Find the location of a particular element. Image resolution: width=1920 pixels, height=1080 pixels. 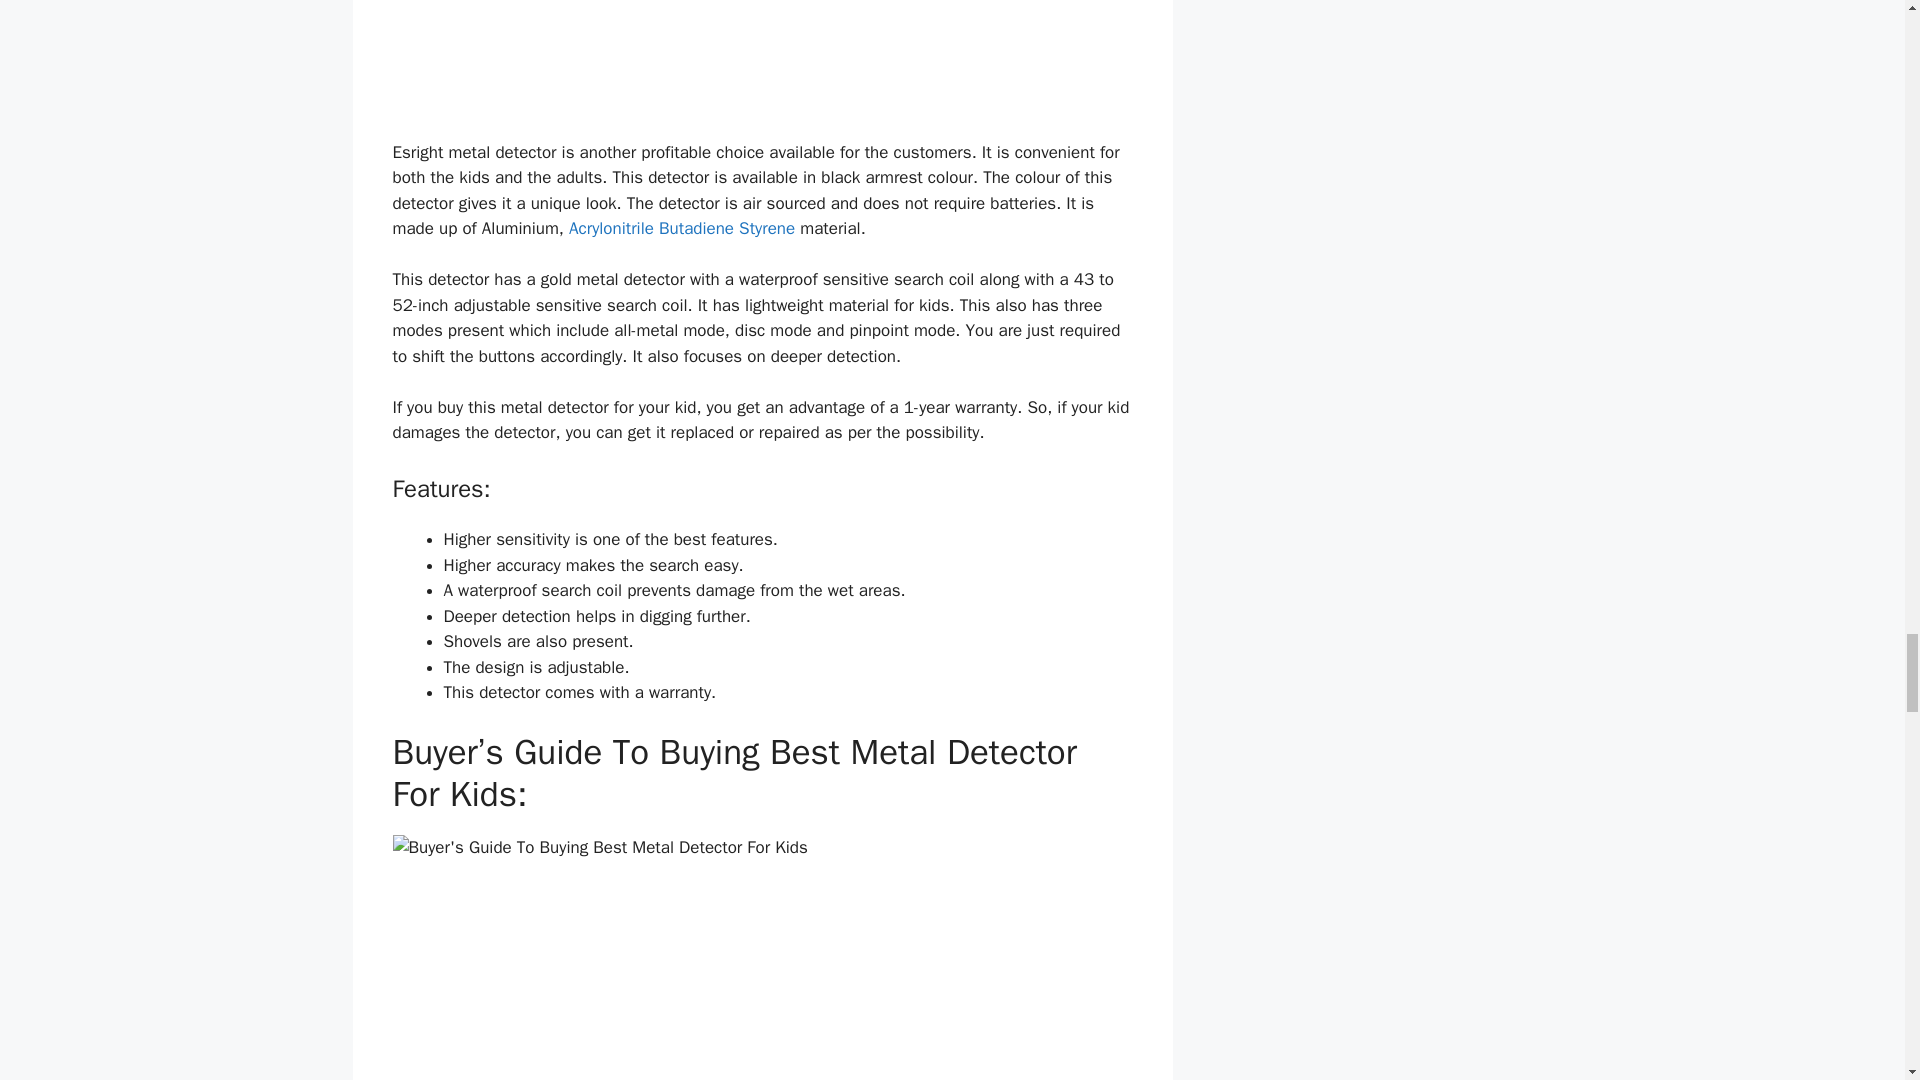

Acrylonitrile Butadiene Styrene is located at coordinates (681, 228).